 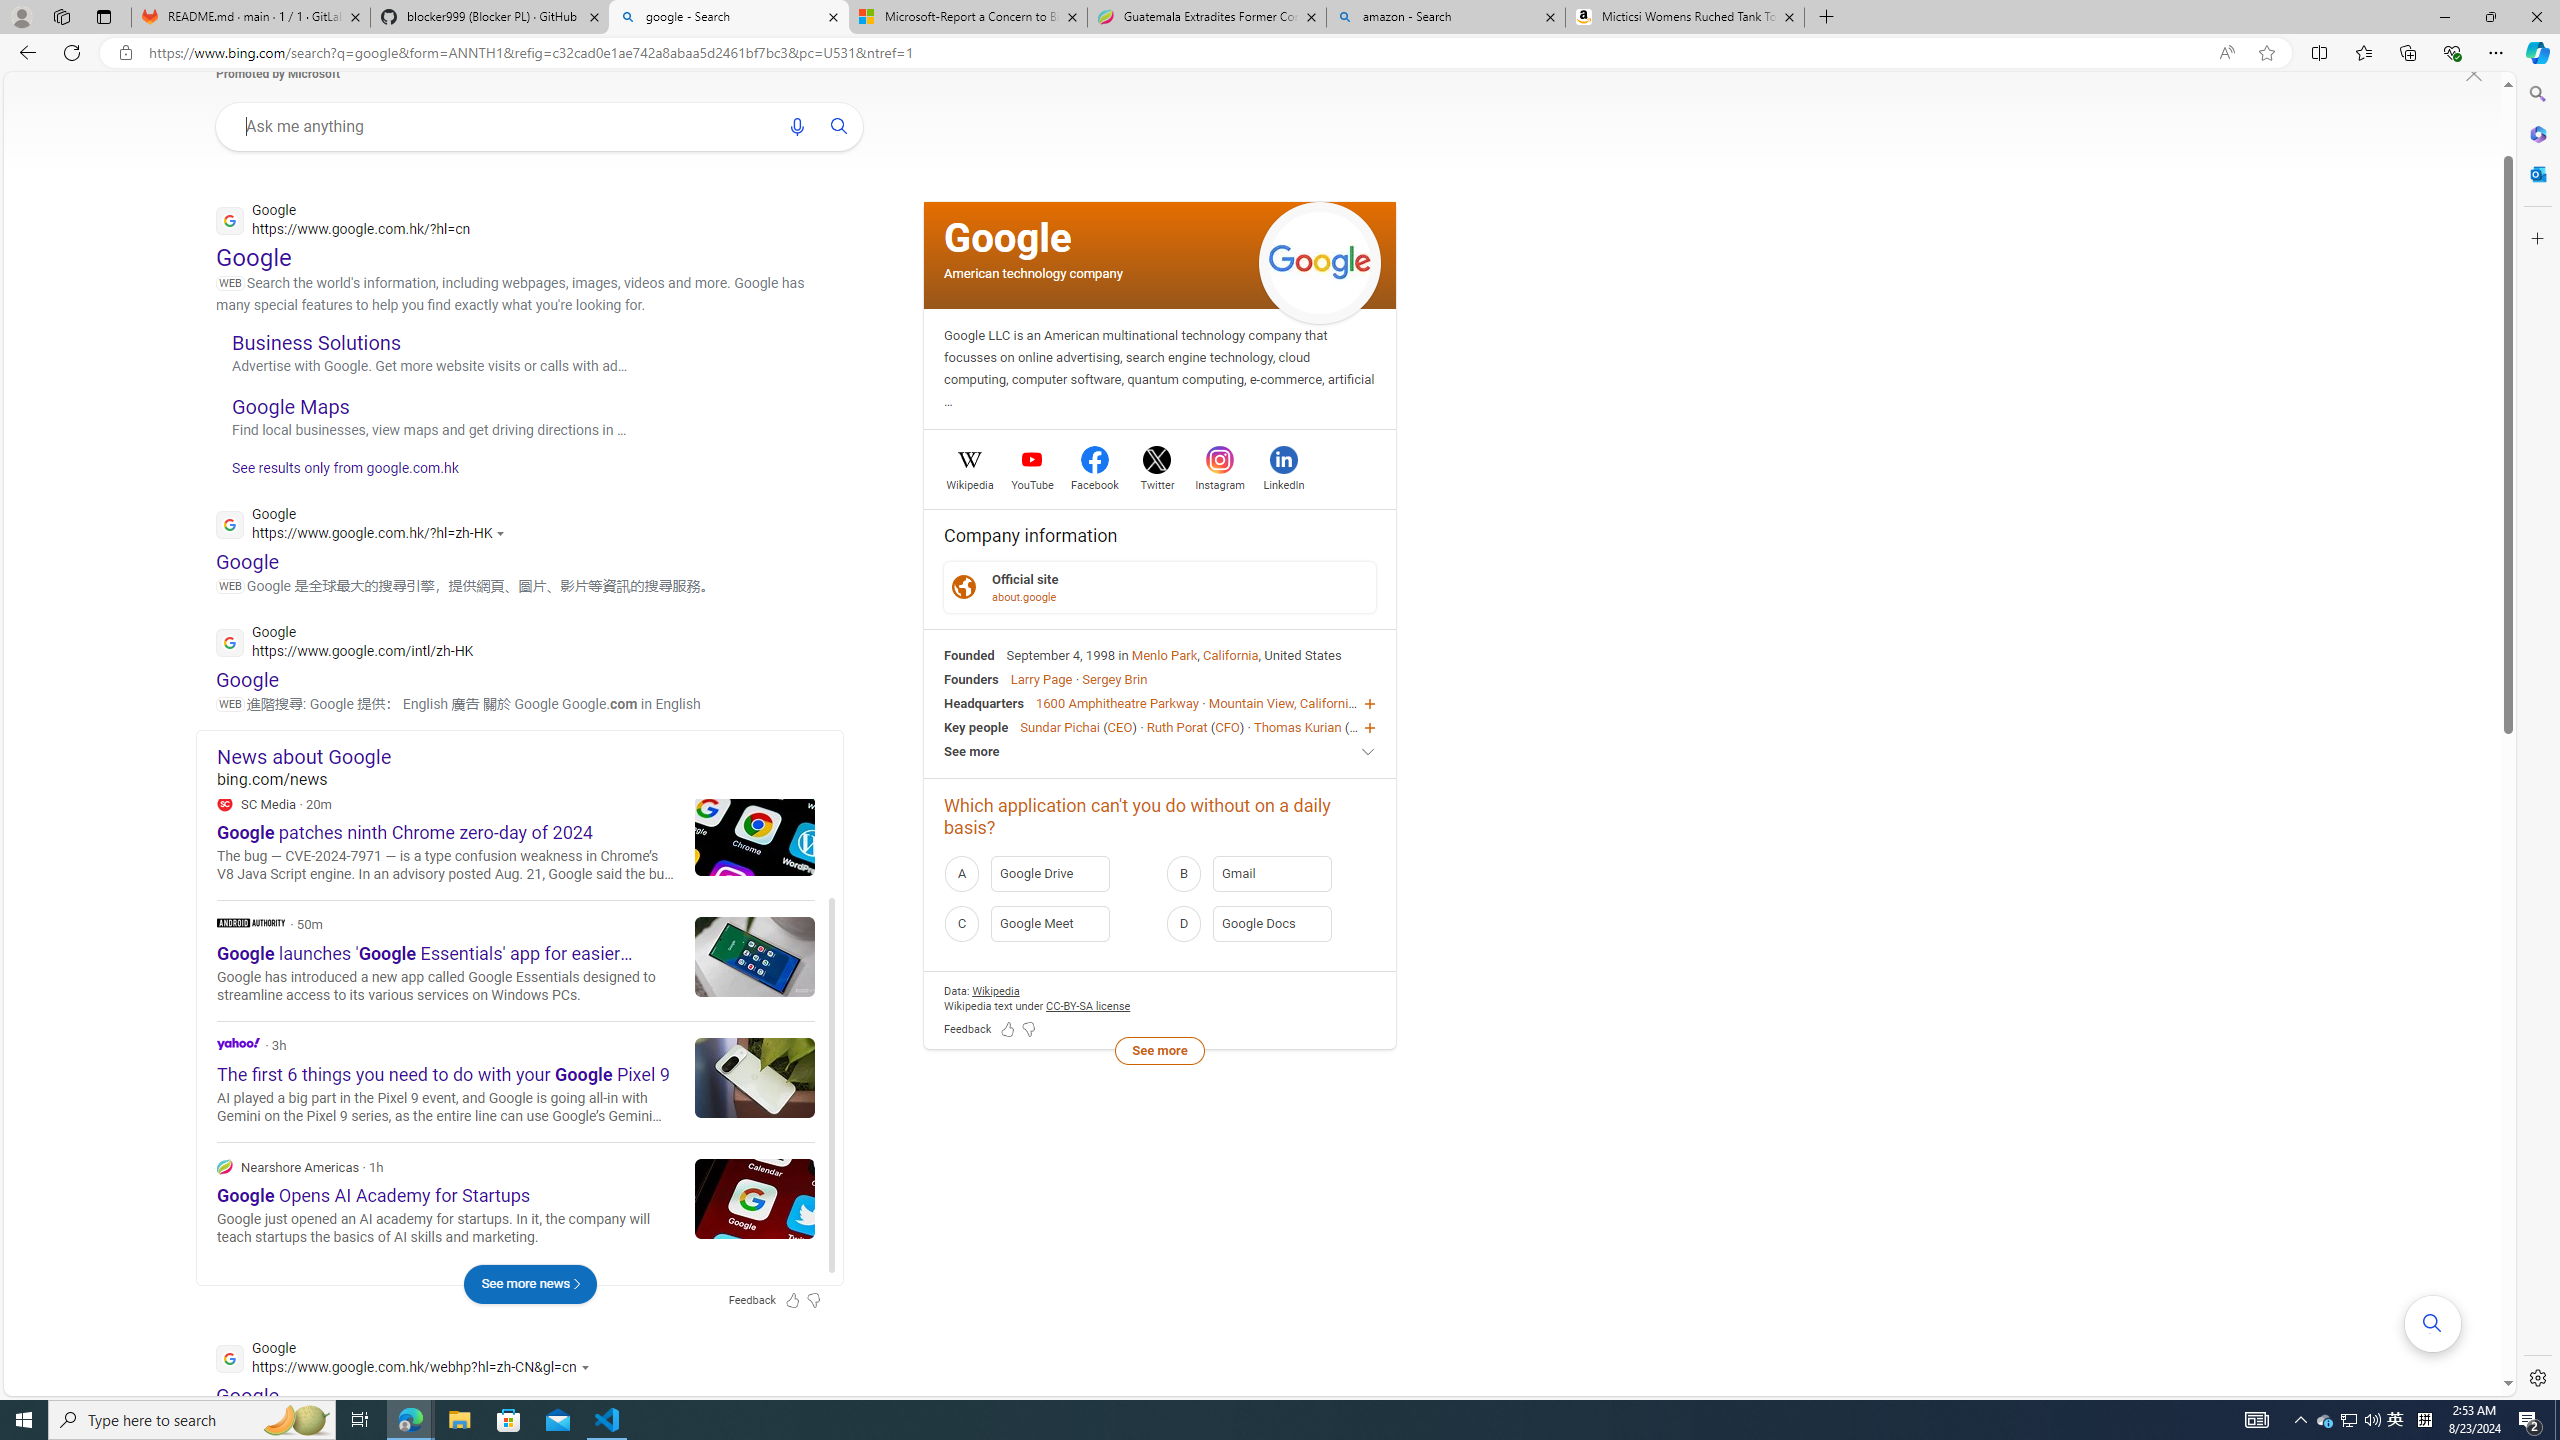 What do you see at coordinates (728, 849) in the screenshot?
I see `Dislike` at bounding box center [728, 849].